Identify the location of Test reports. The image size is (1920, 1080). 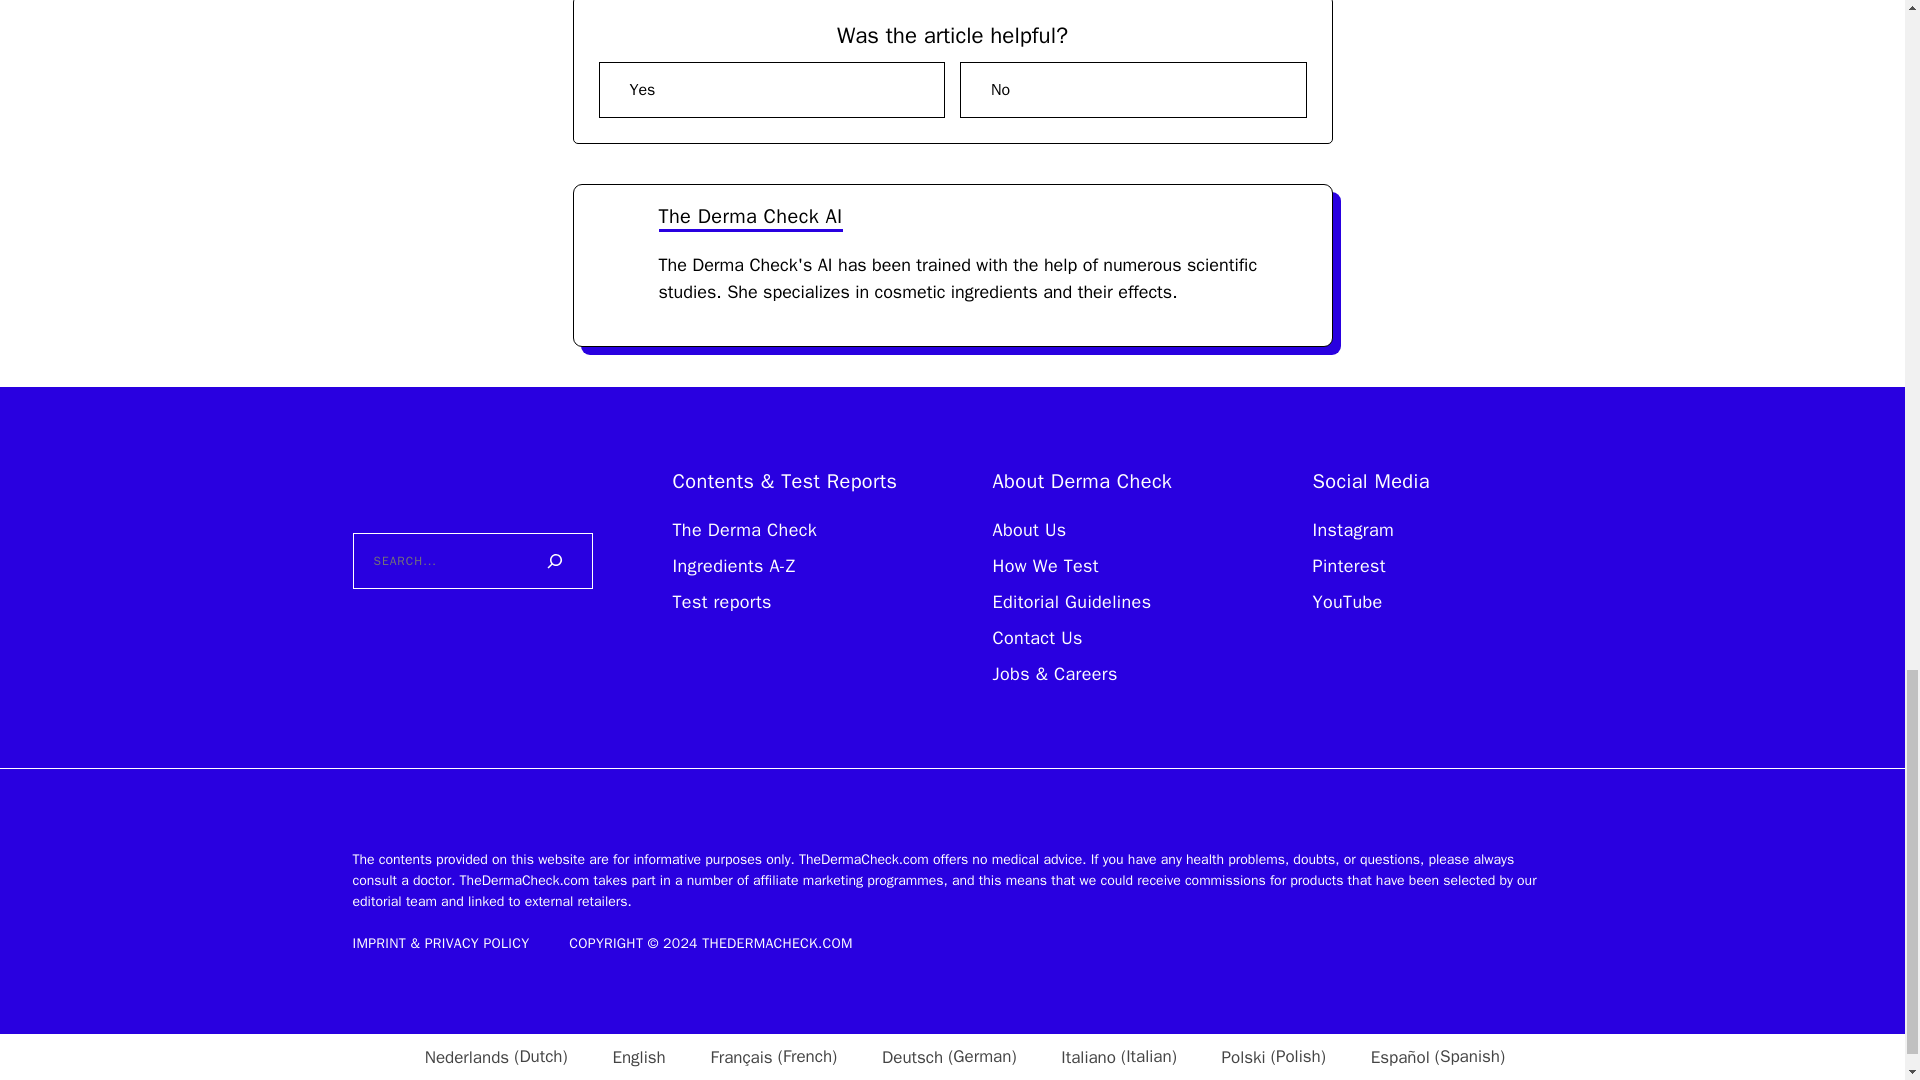
(722, 602).